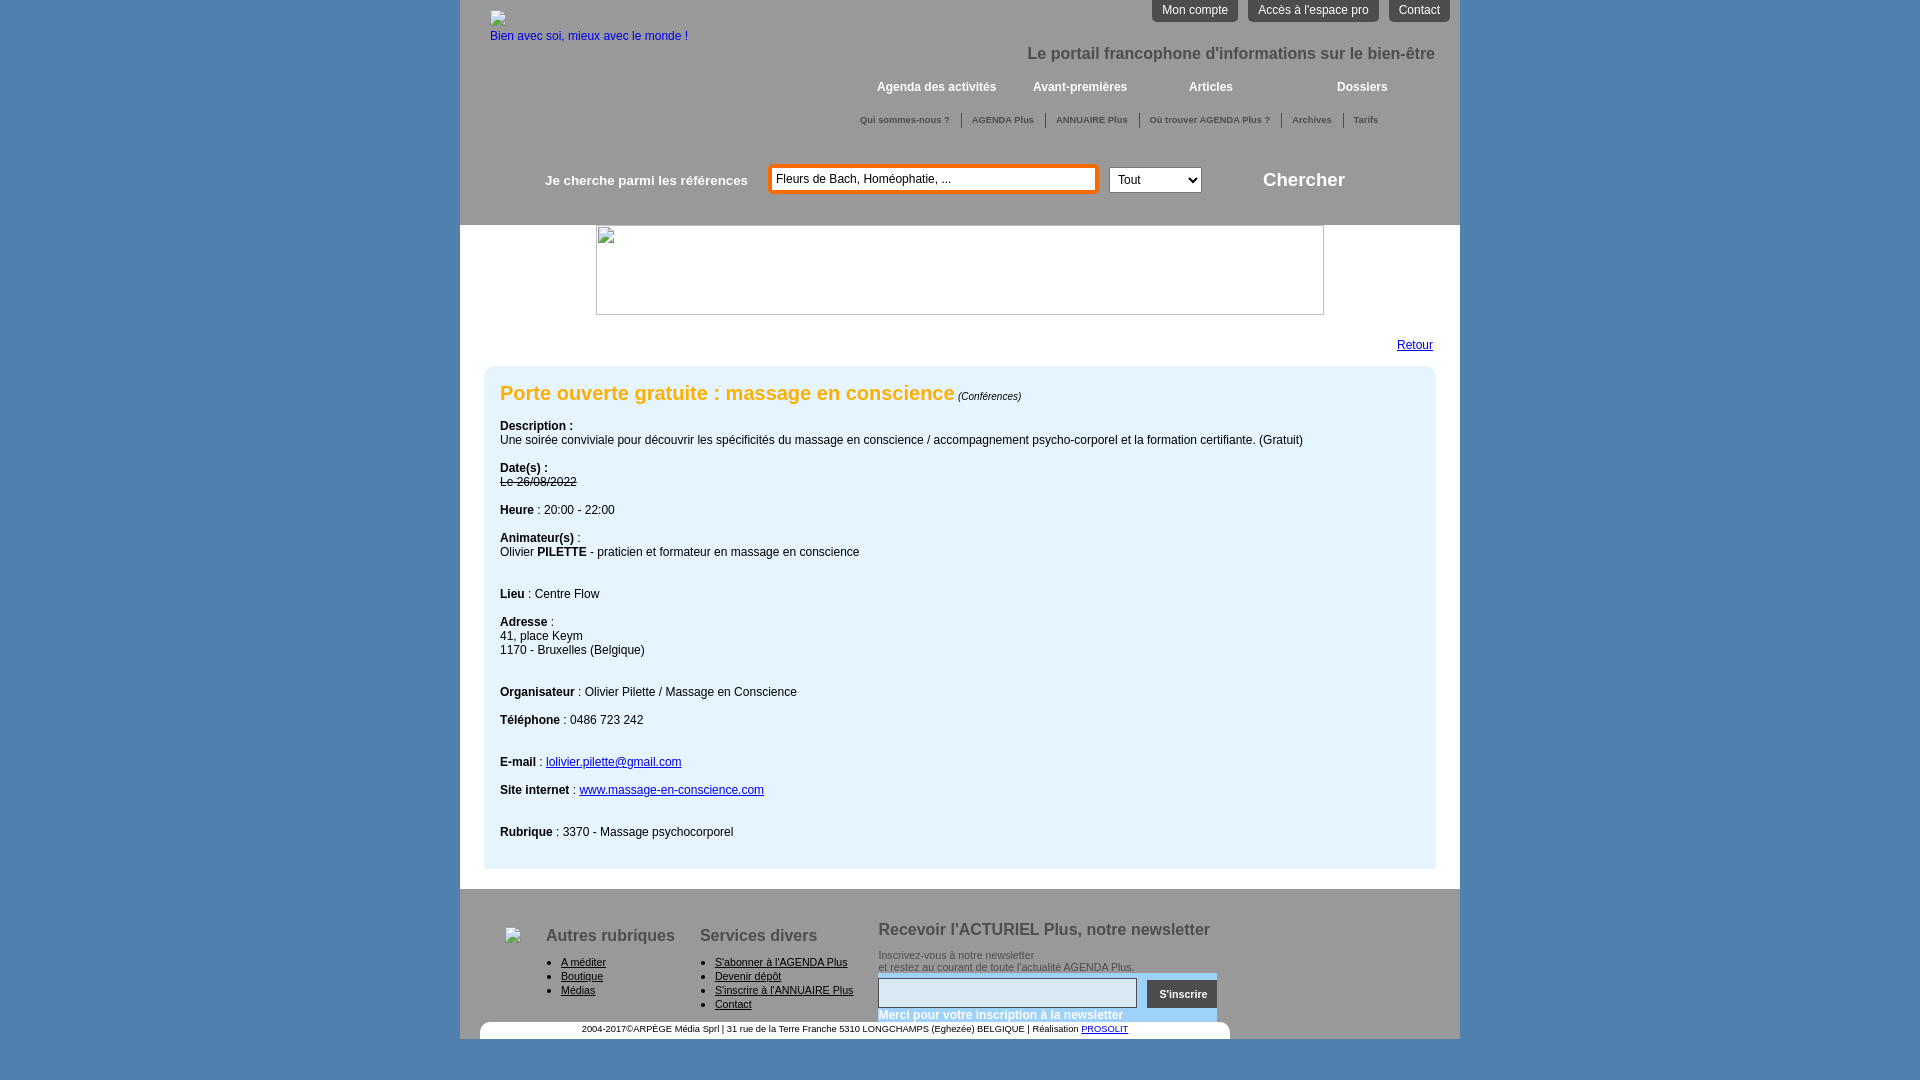 The height and width of the screenshot is (1080, 1920). Describe the element at coordinates (1416, 252) in the screenshot. I see `Annuaire` at that location.